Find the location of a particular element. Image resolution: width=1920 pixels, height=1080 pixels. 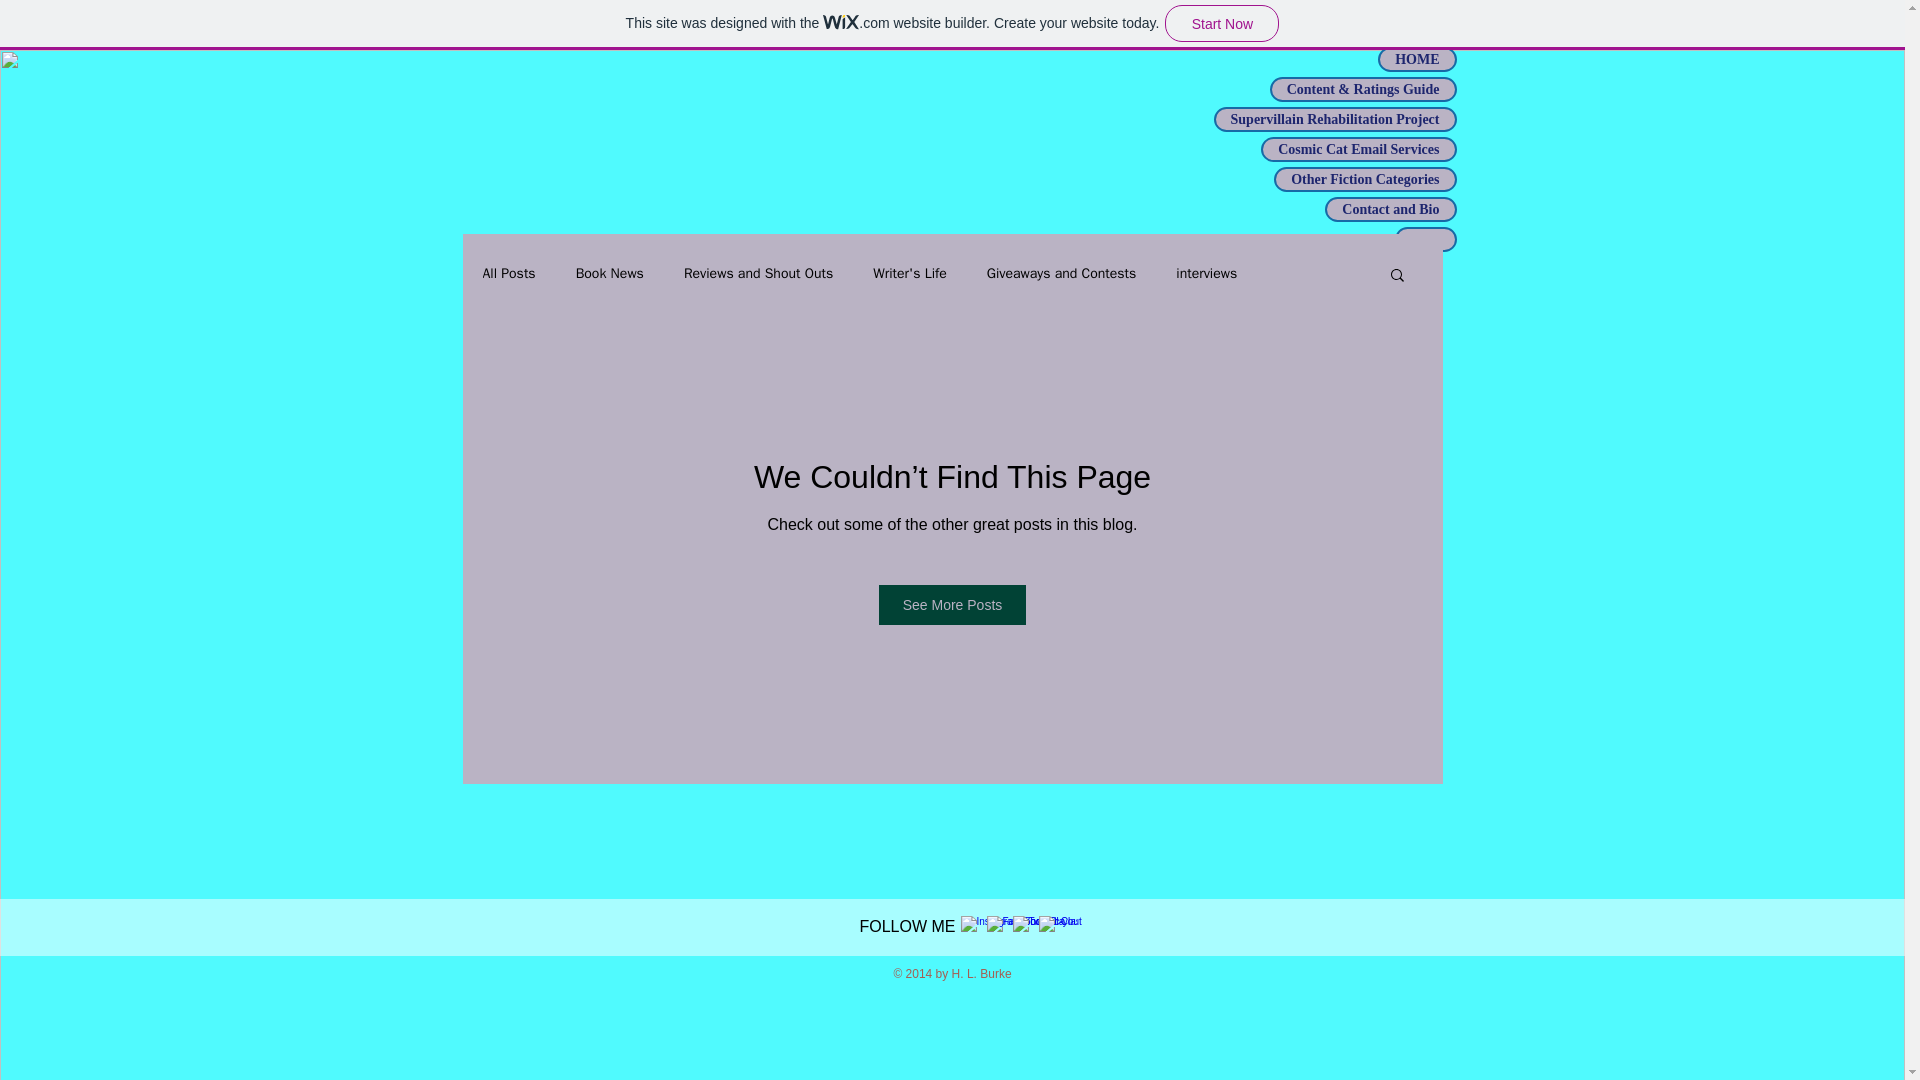

interviews is located at coordinates (1206, 273).